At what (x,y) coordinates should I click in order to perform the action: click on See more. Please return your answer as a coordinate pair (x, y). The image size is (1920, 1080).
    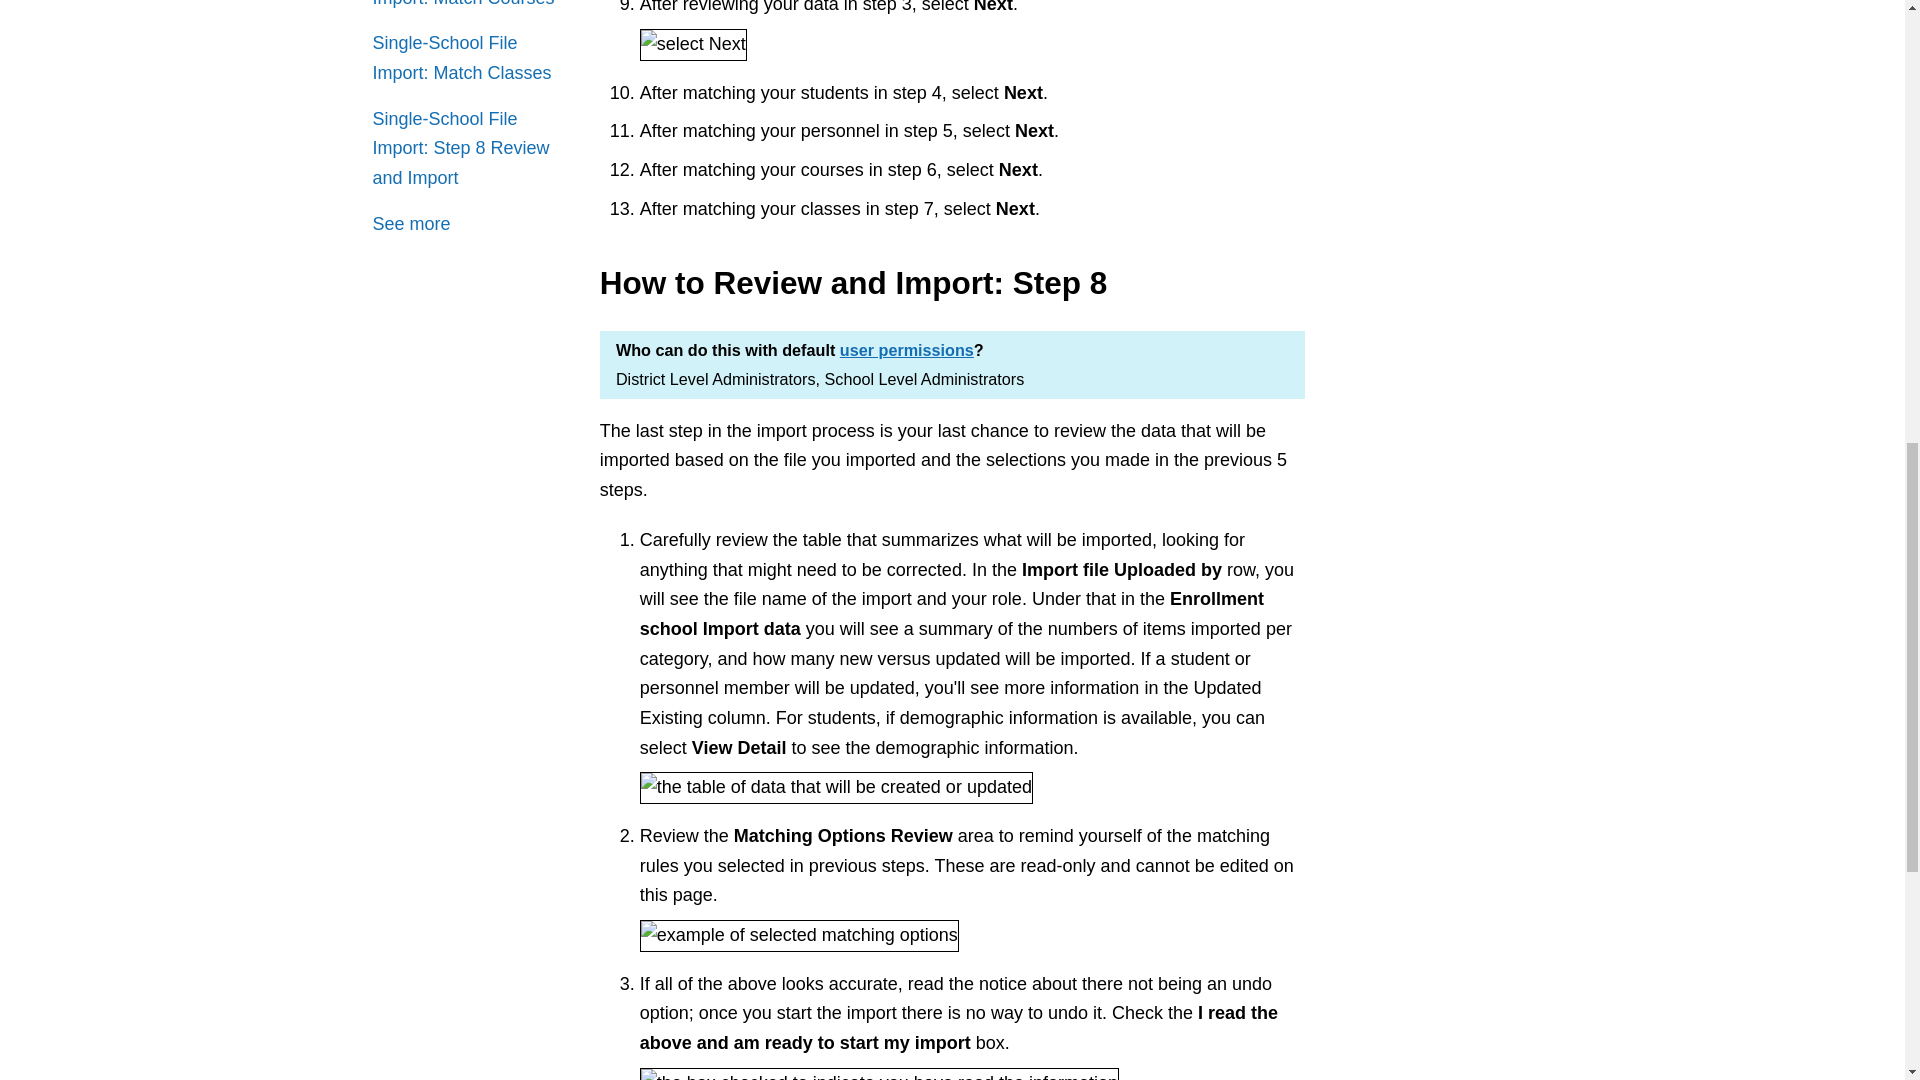
    Looking at the image, I should click on (410, 224).